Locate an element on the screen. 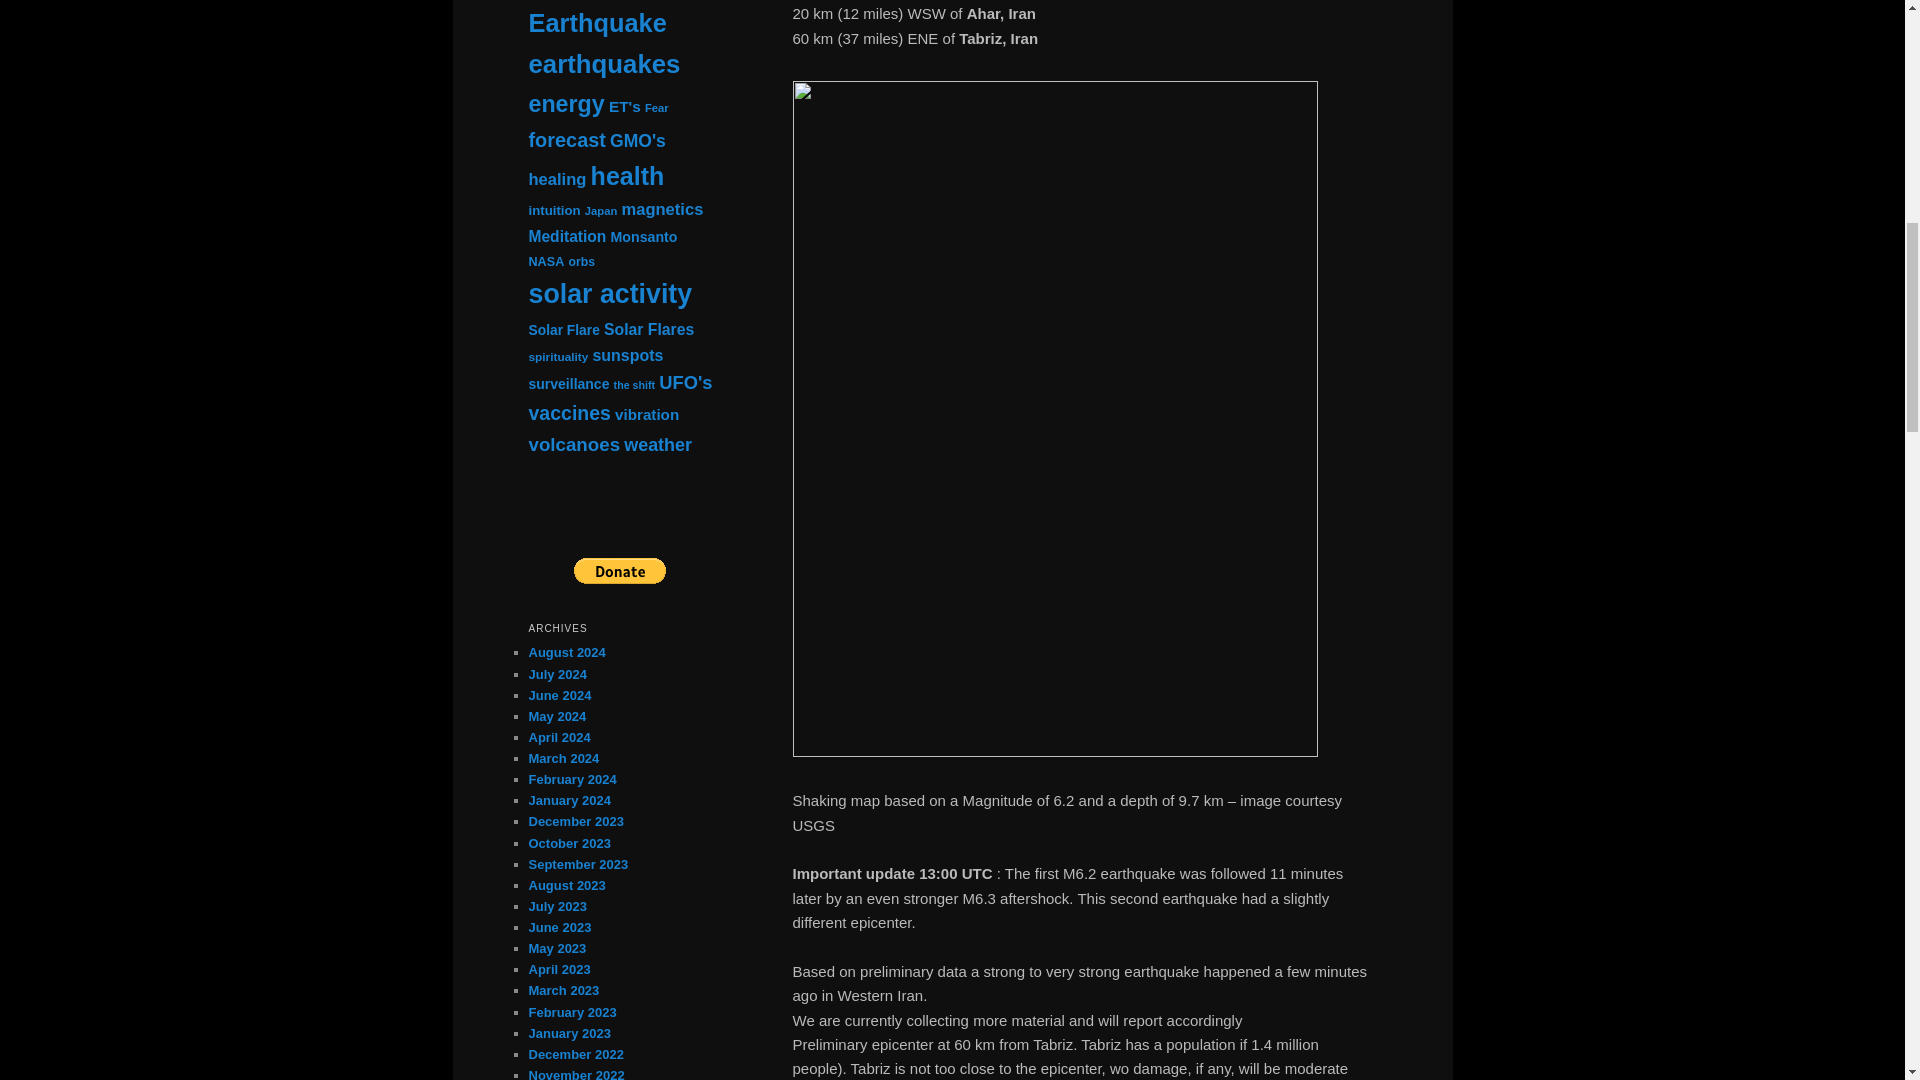 The width and height of the screenshot is (1920, 1080). Follow Chromographics Institute on Twitter is located at coordinates (622, 512).